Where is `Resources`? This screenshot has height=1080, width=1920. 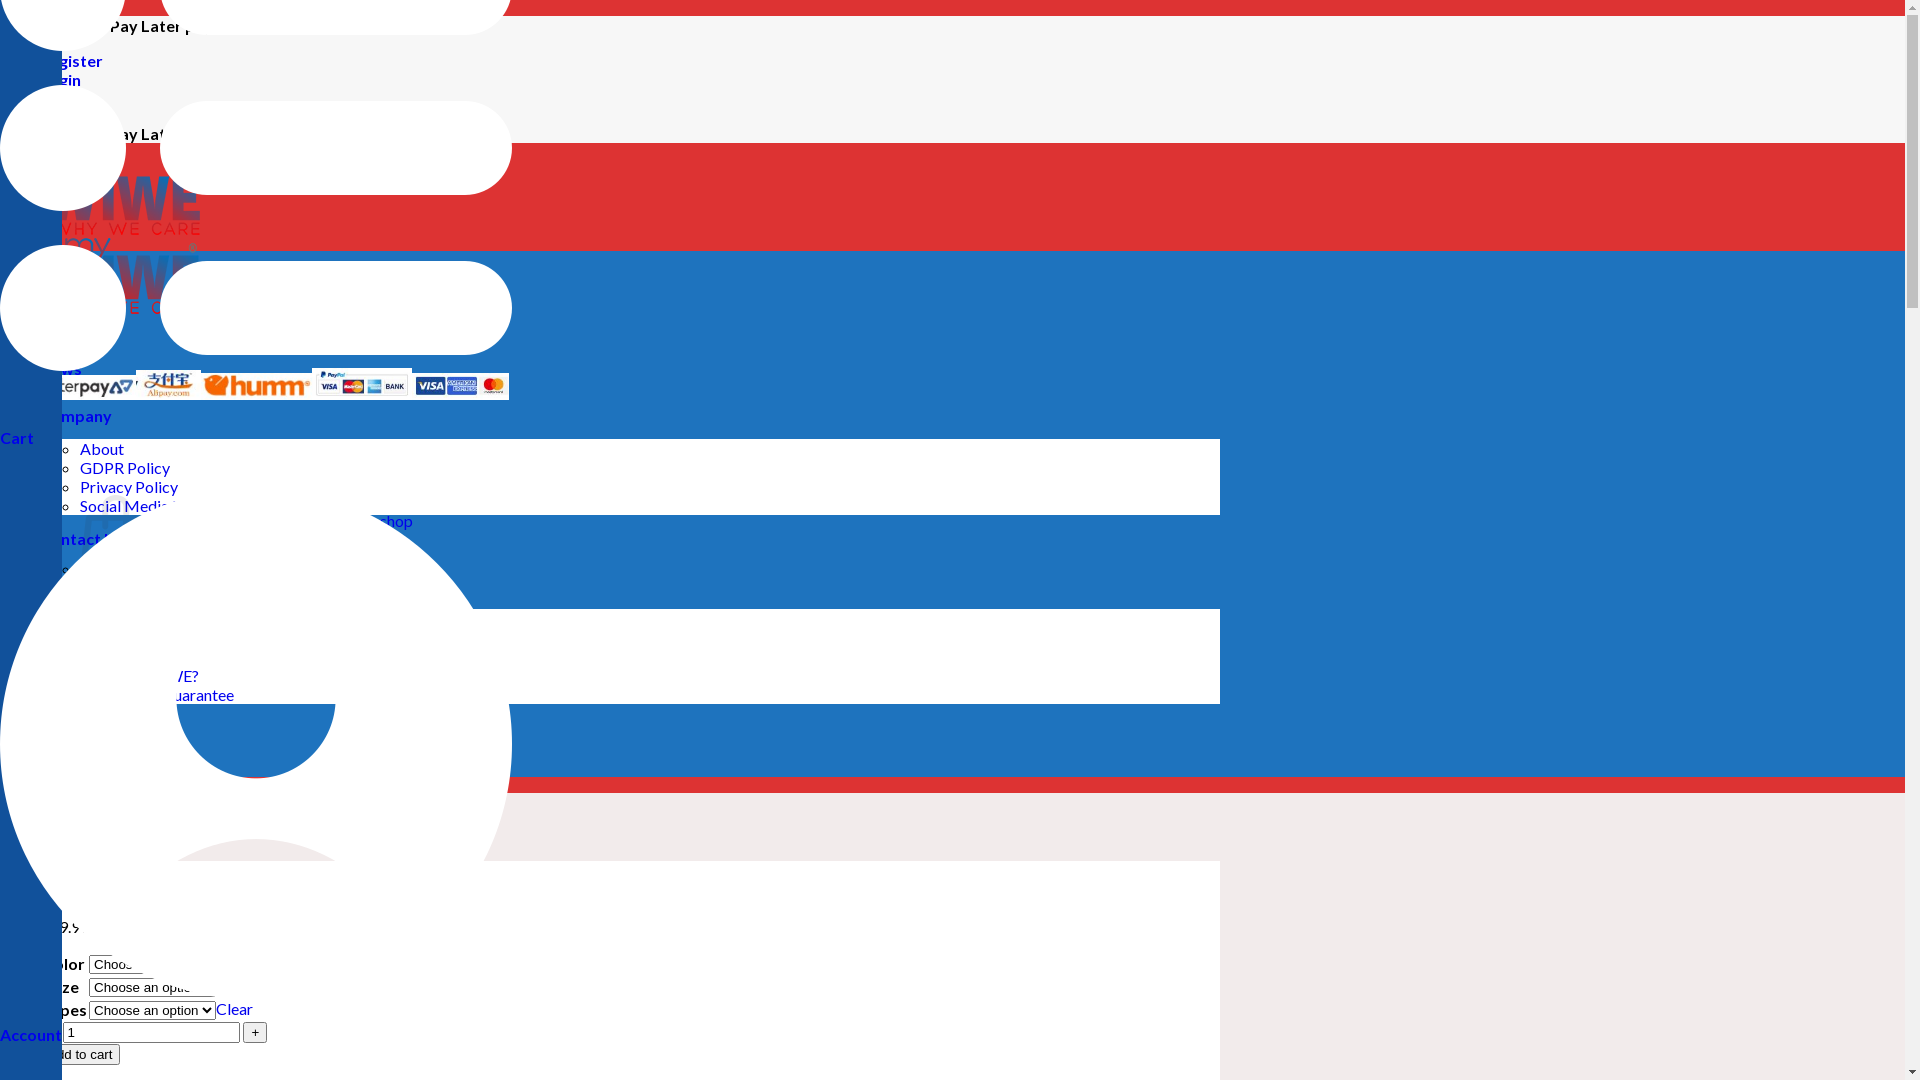
Resources is located at coordinates (79, 586).